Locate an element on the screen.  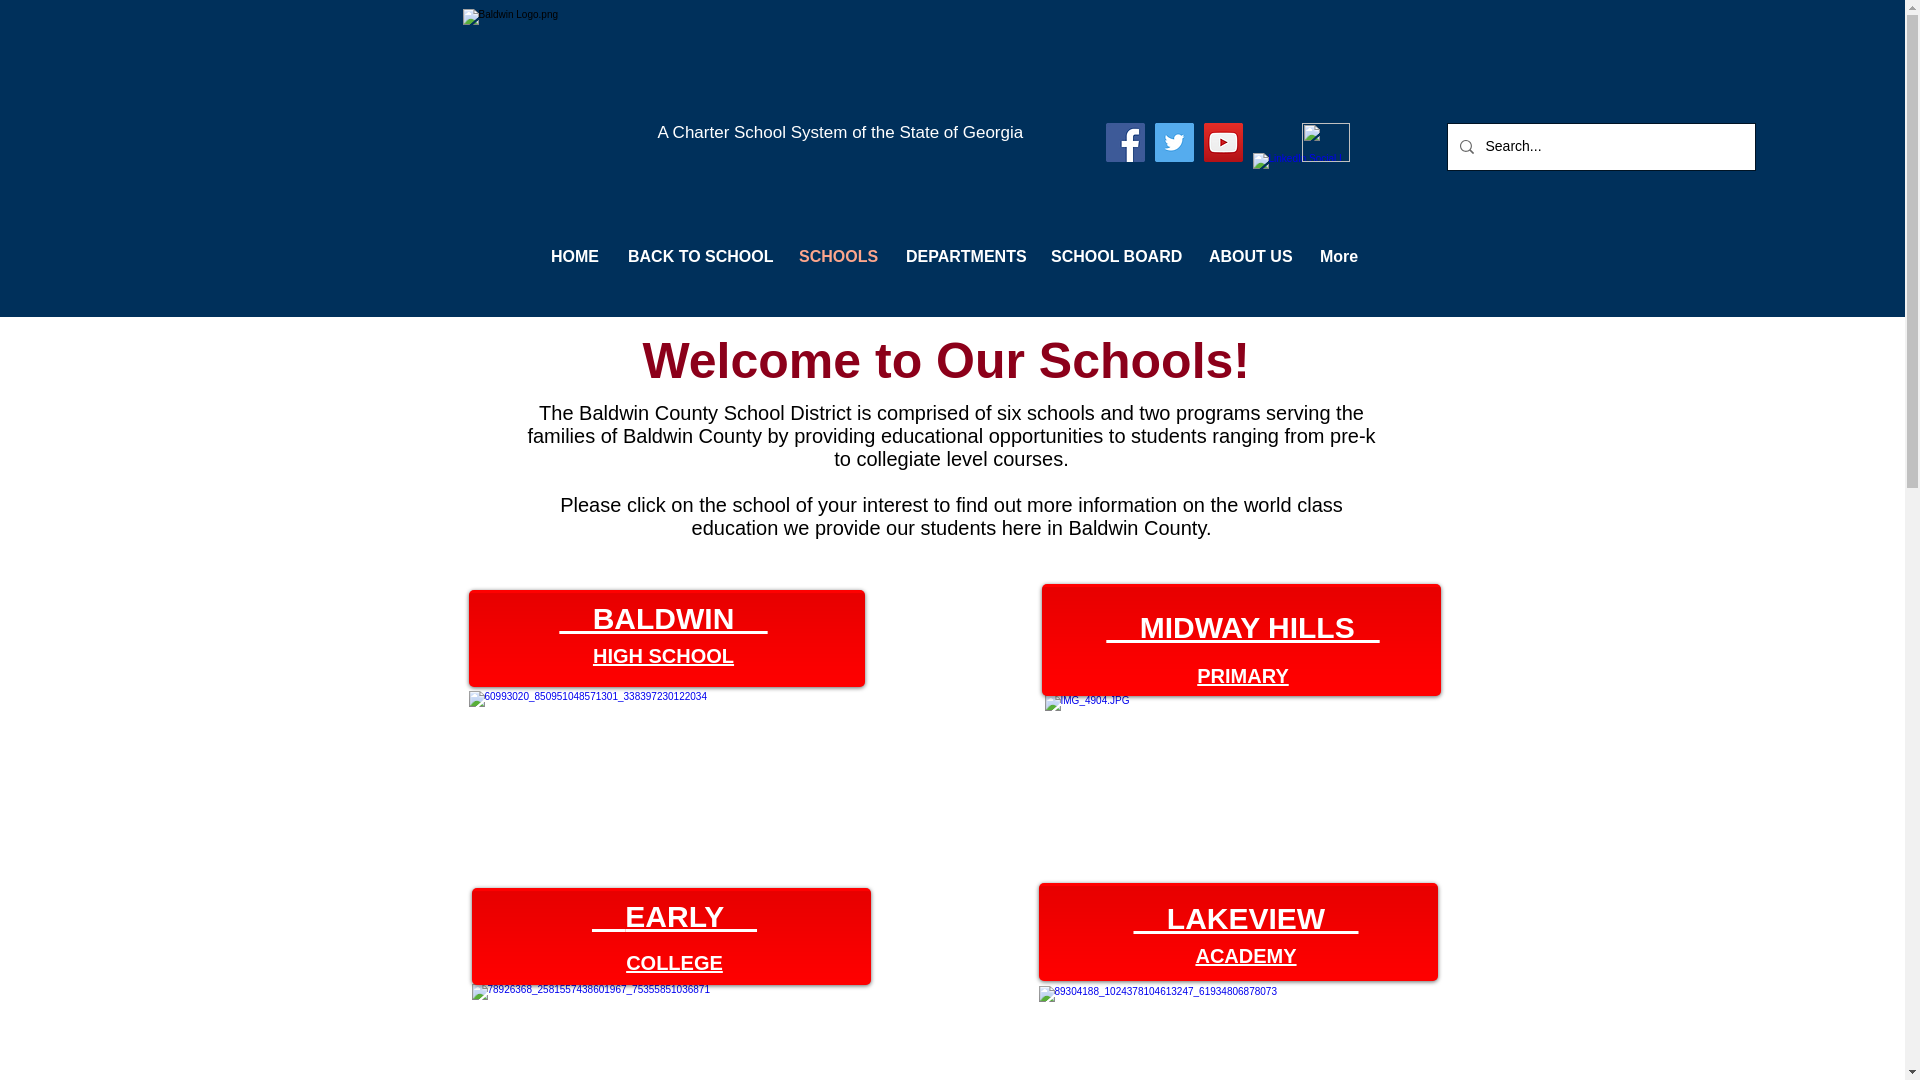
eBOARD 'e' favicon.png is located at coordinates (1325, 142).